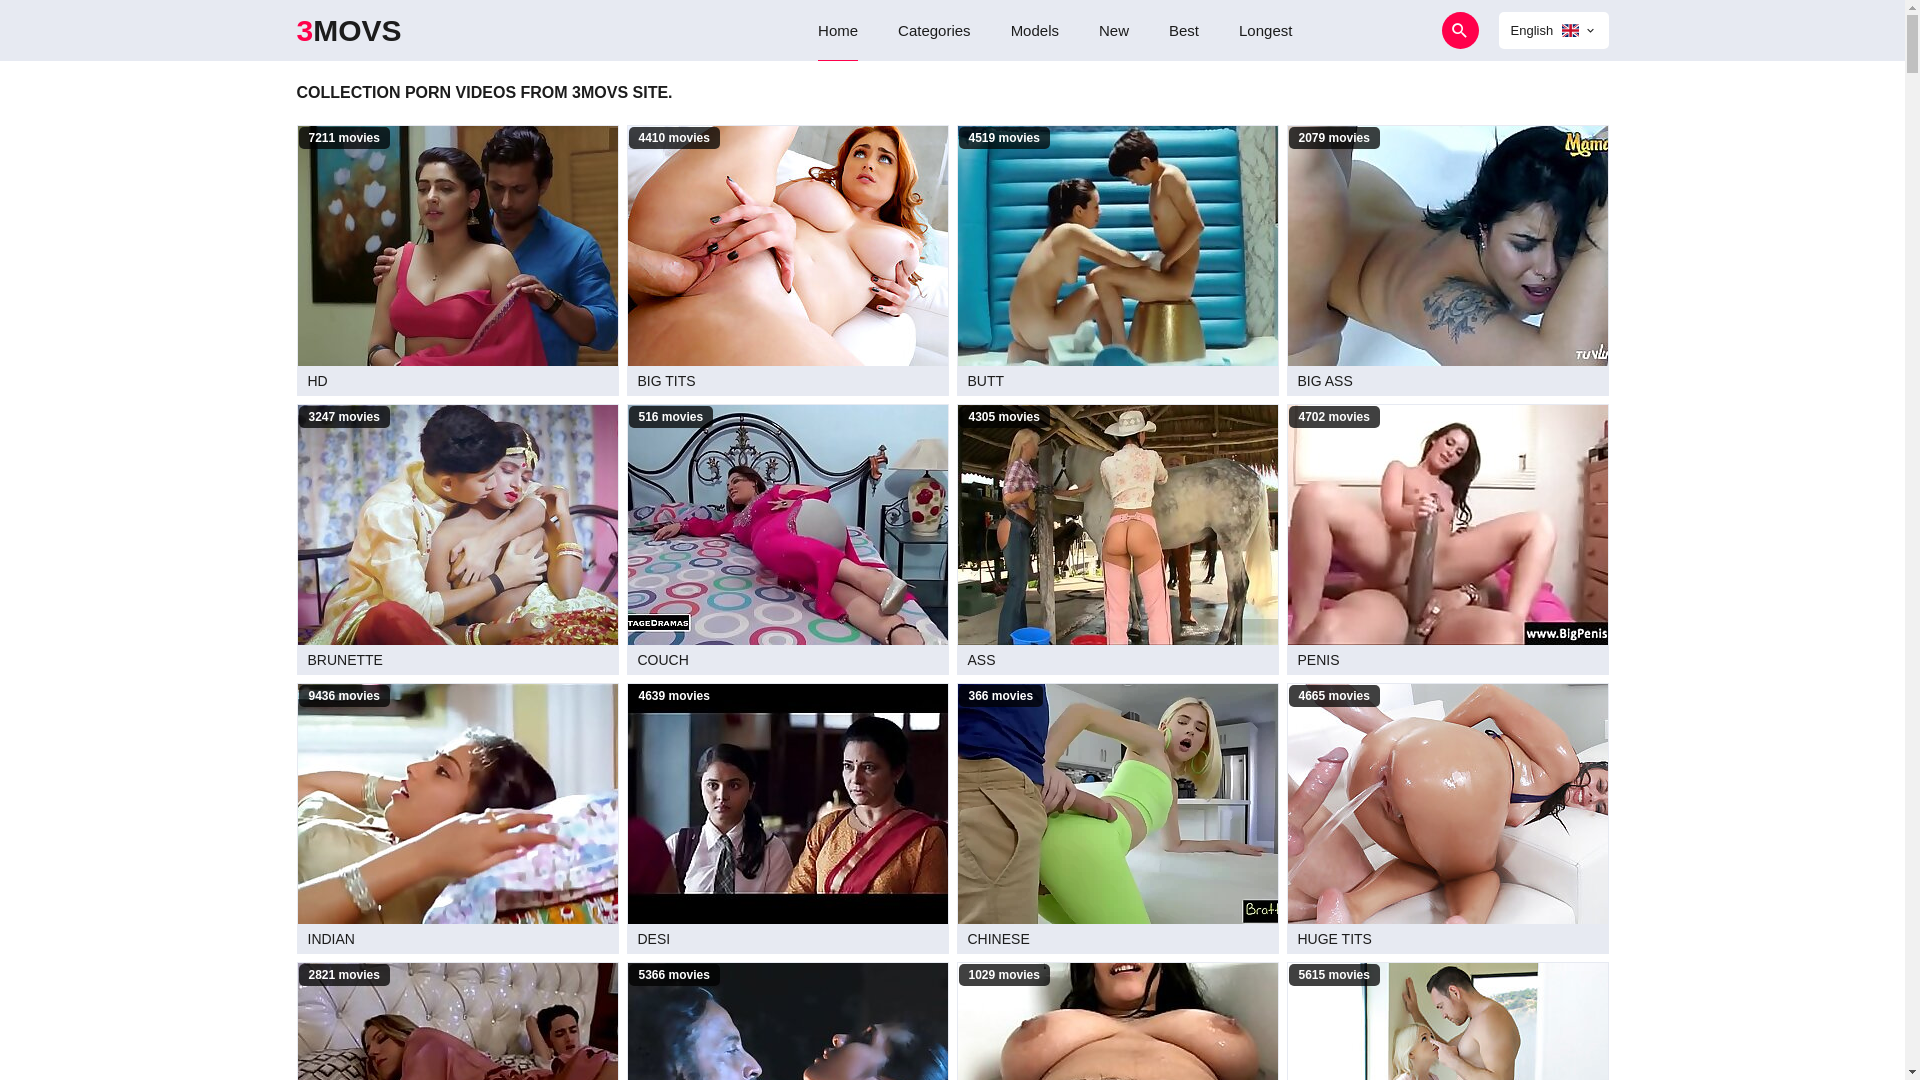 The width and height of the screenshot is (1920, 1080). I want to click on 9436 movies
INDIAN, so click(457, 818).